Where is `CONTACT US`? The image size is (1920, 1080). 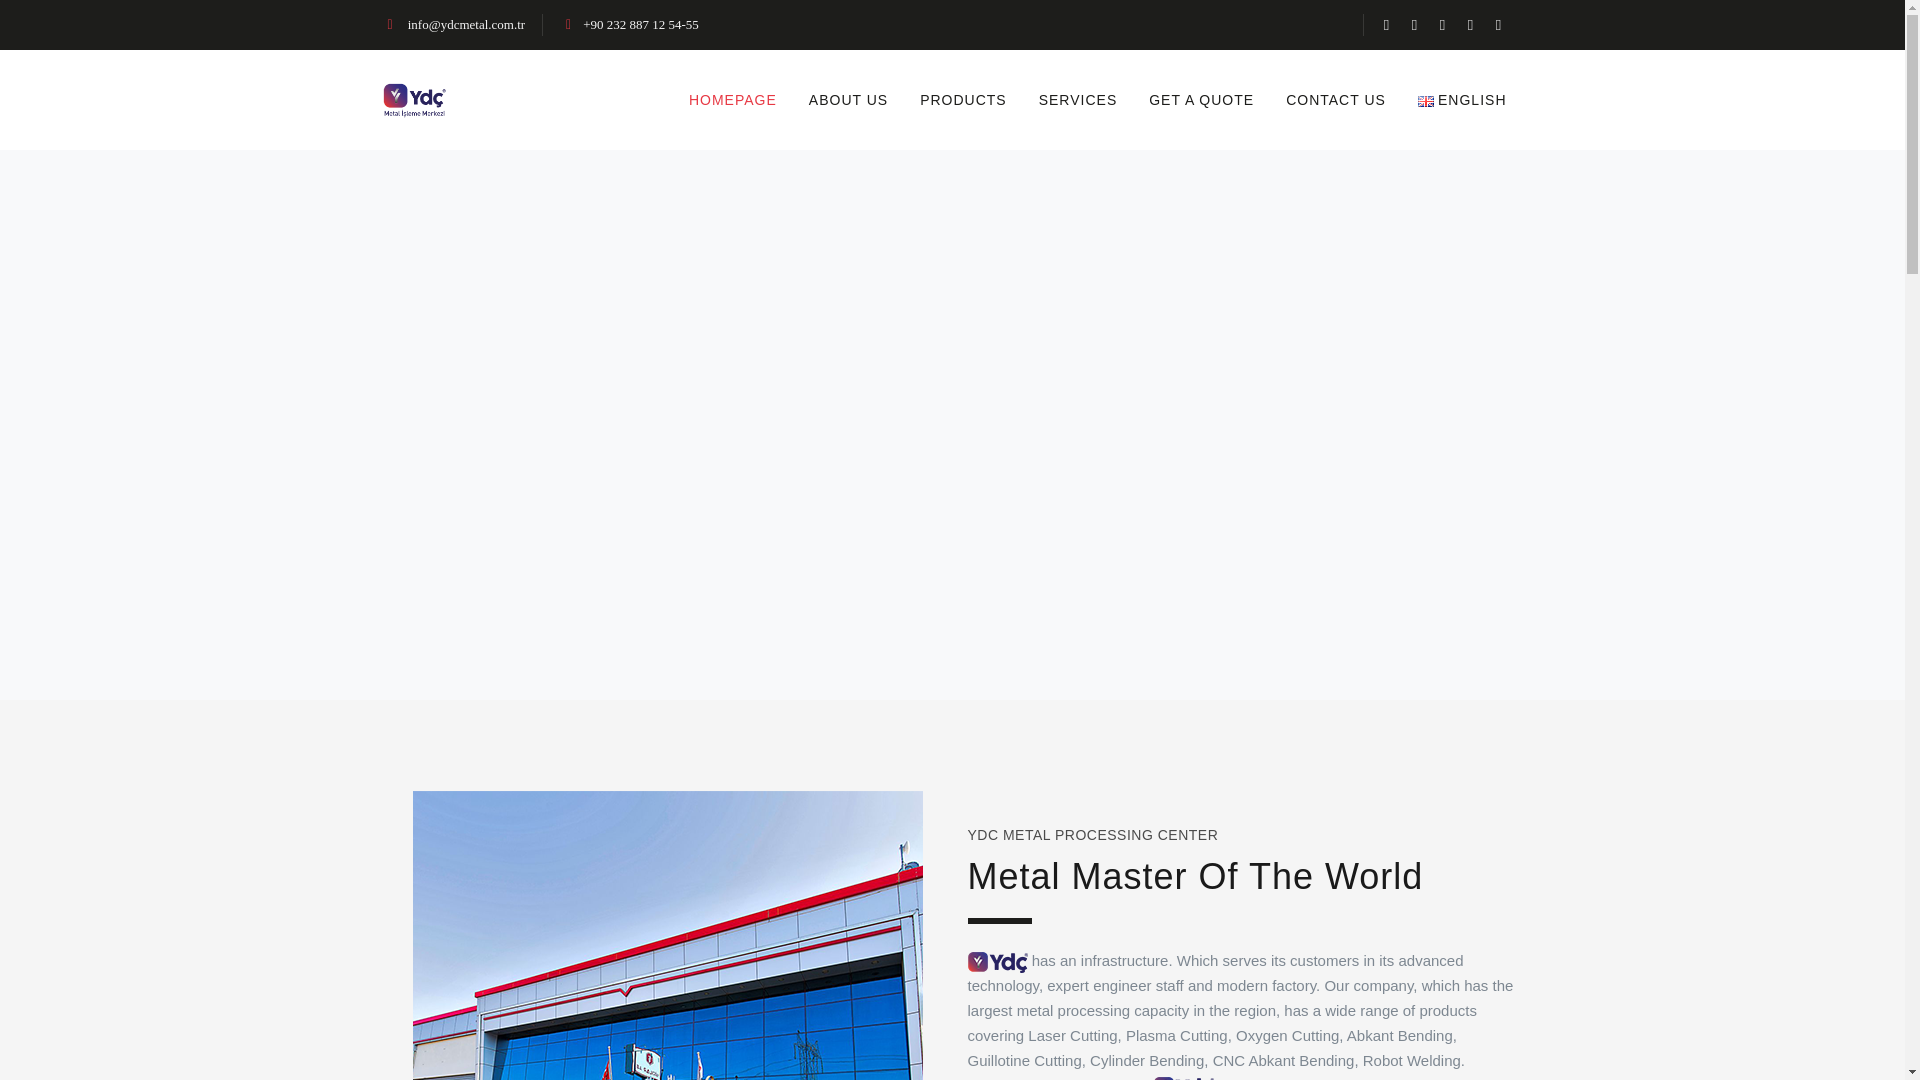 CONTACT US is located at coordinates (1335, 100).